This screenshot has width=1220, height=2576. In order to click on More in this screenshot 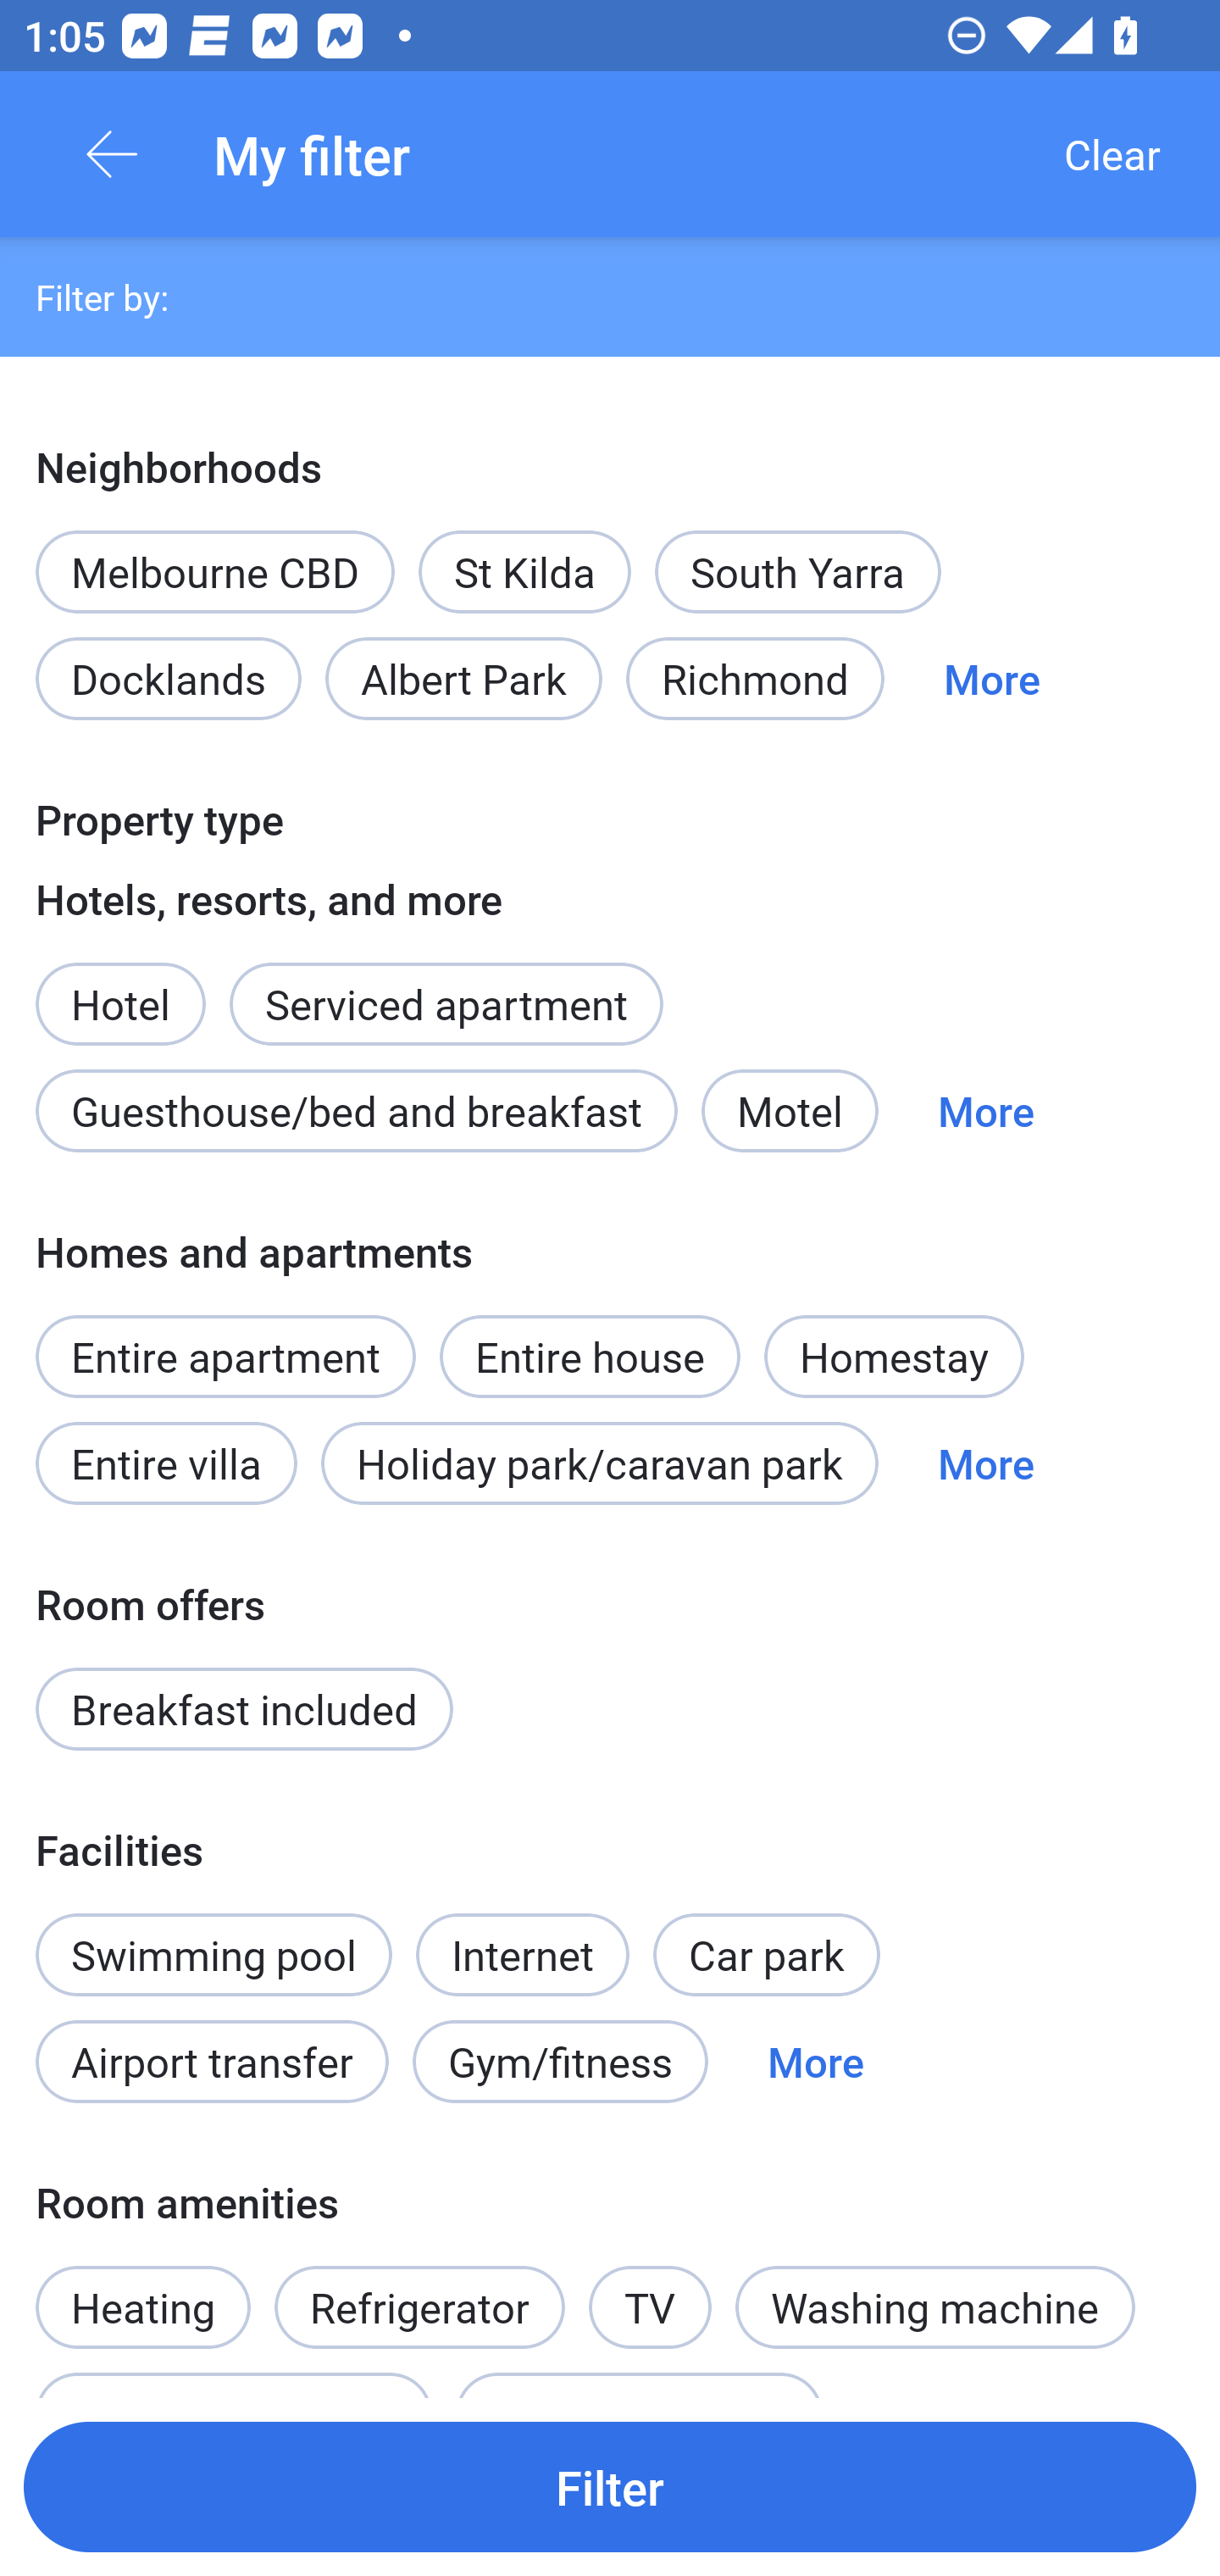, I will do `click(986, 1463)`.